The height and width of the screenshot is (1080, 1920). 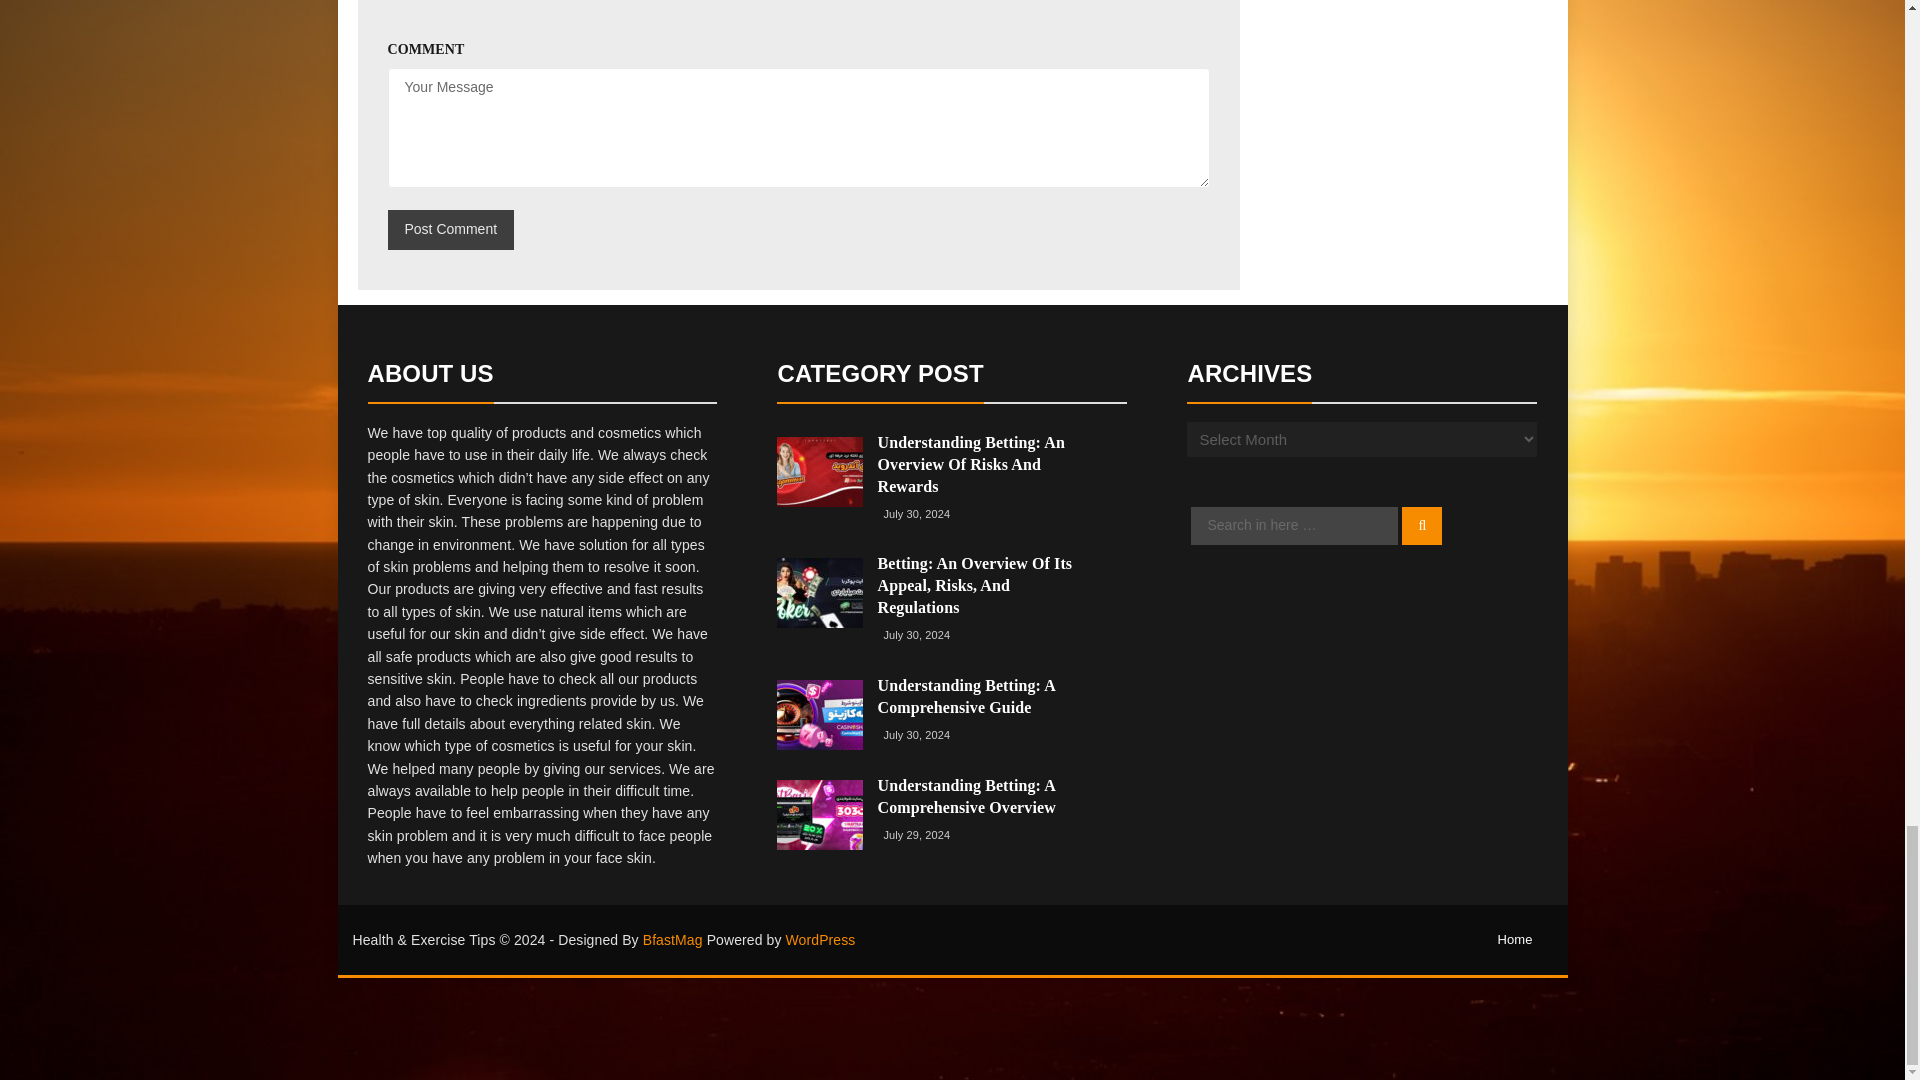 What do you see at coordinates (539, 16) in the screenshot?
I see `reCAPTCHA` at bounding box center [539, 16].